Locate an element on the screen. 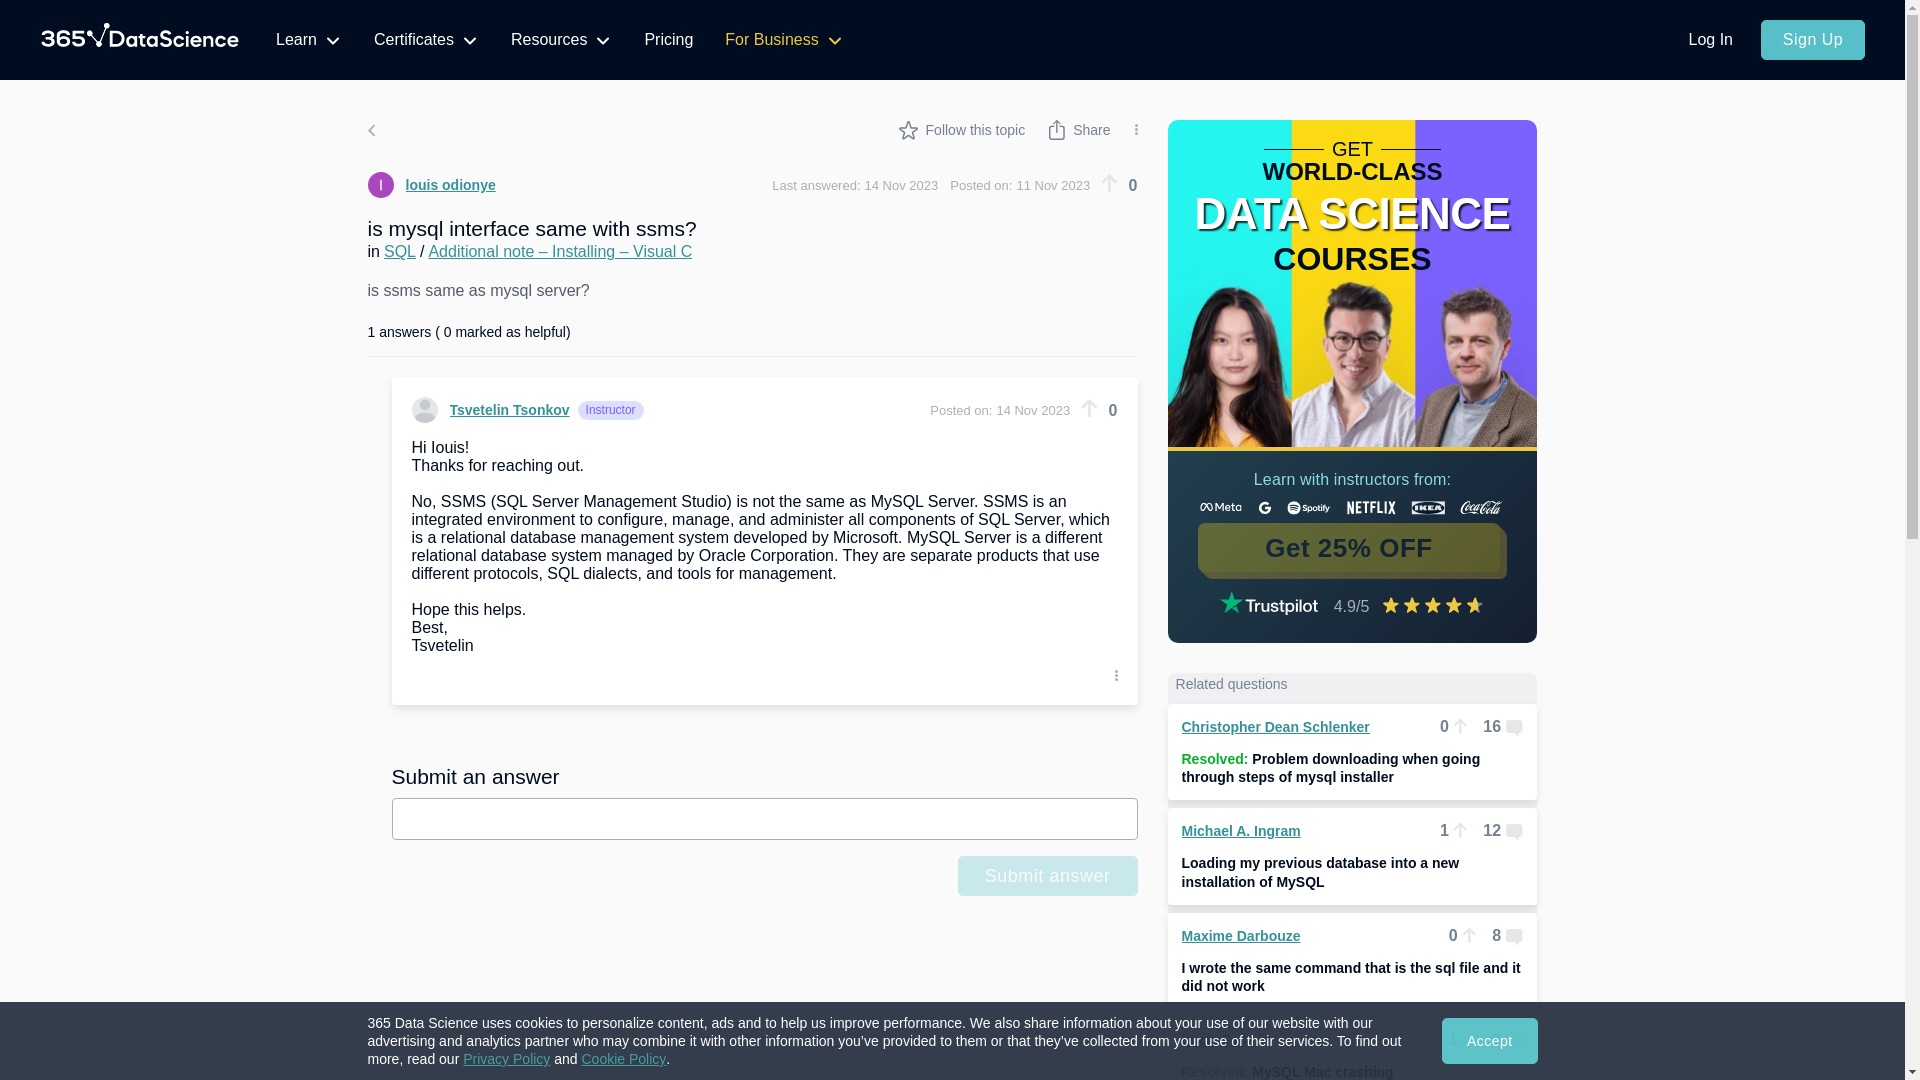 This screenshot has height=1080, width=1920. Christopher Dean Schlenker is located at coordinates (1276, 727).